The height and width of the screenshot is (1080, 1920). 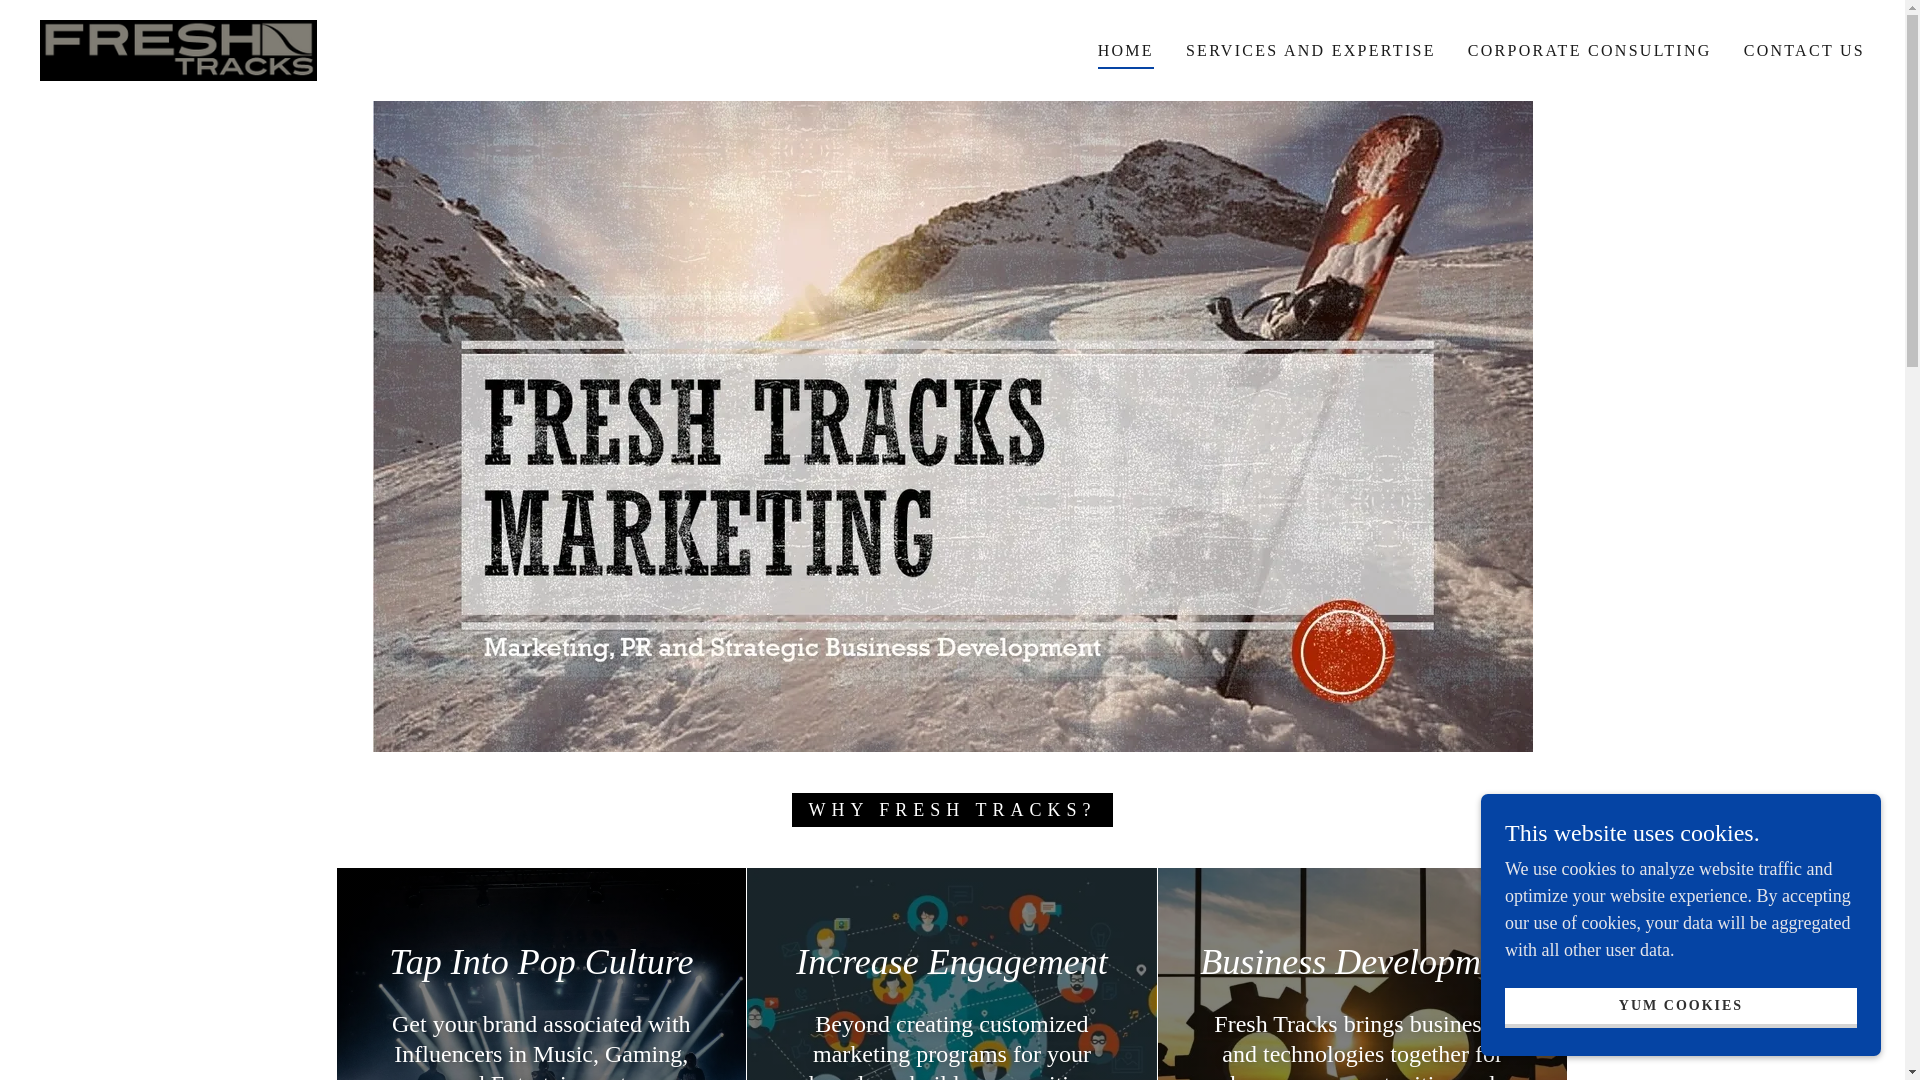 What do you see at coordinates (1126, 52) in the screenshot?
I see `HOME` at bounding box center [1126, 52].